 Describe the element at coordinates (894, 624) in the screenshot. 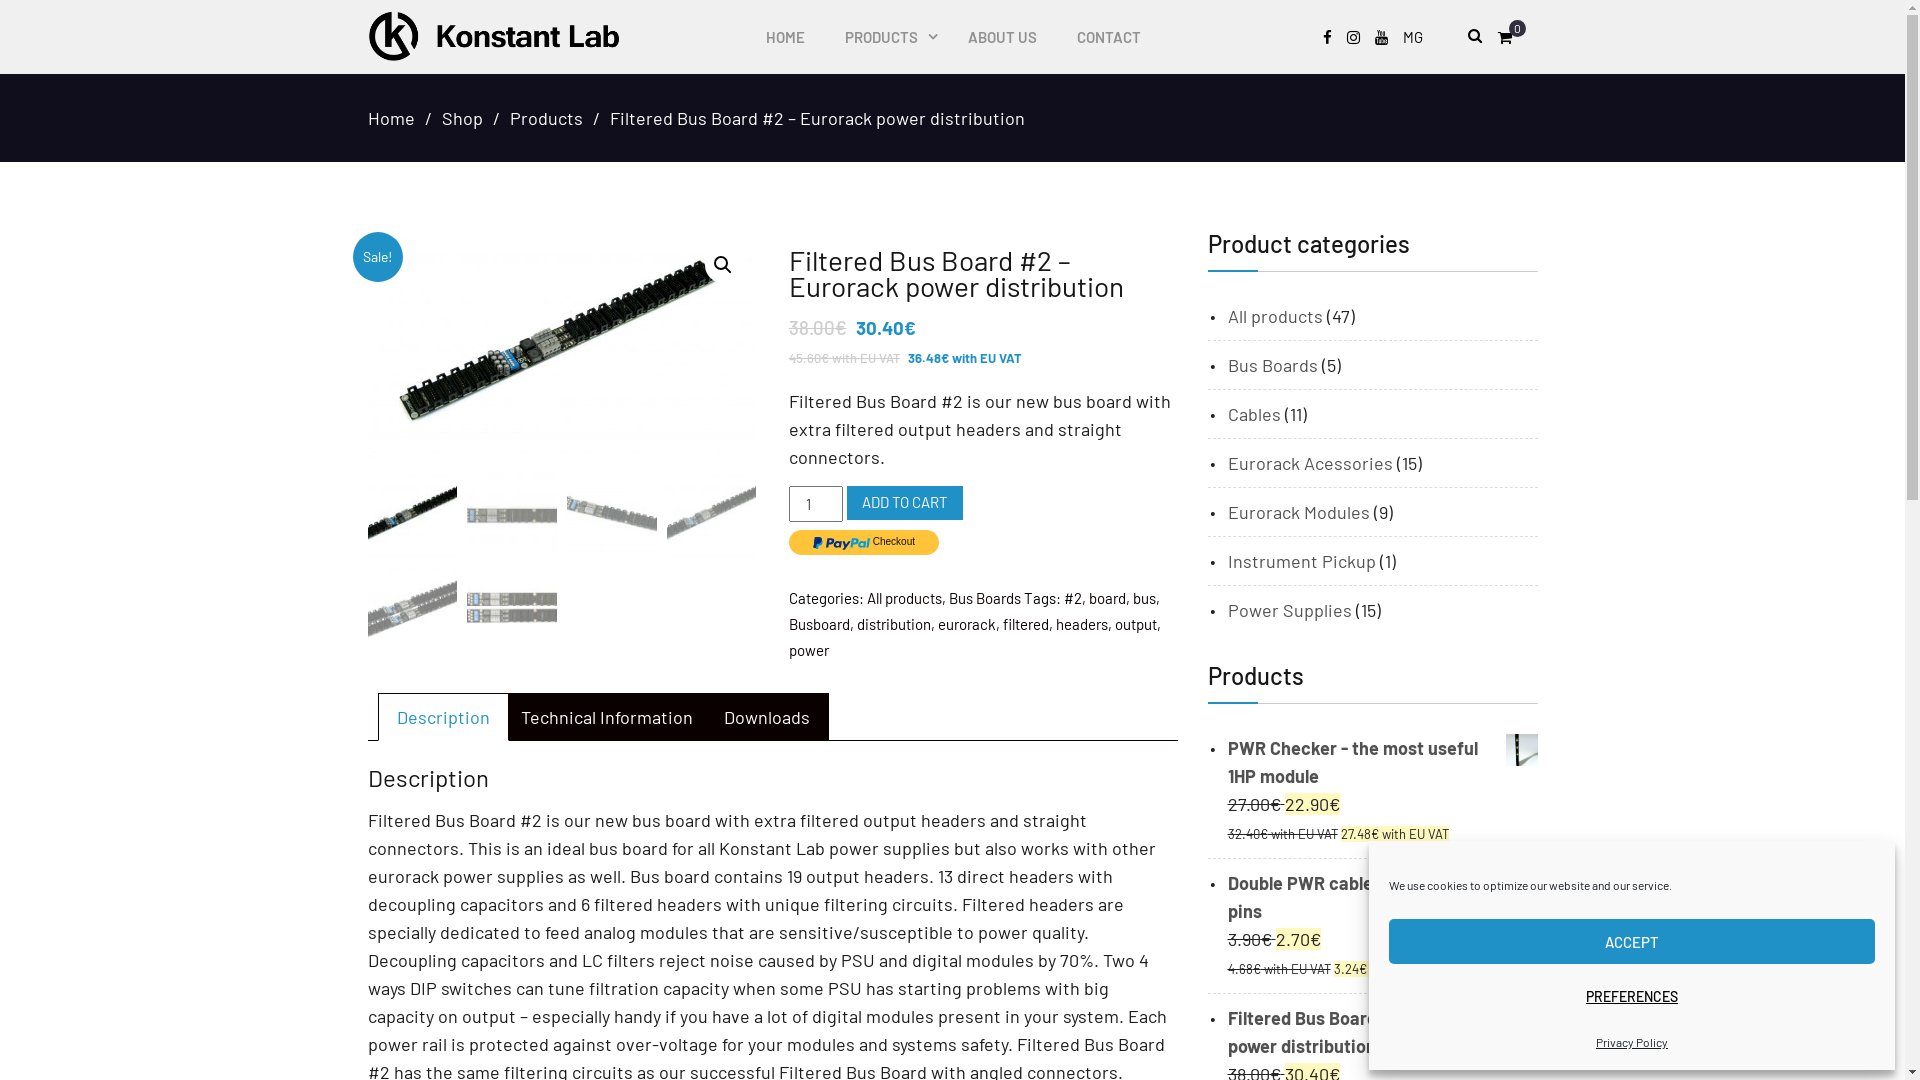

I see `distribution` at that location.